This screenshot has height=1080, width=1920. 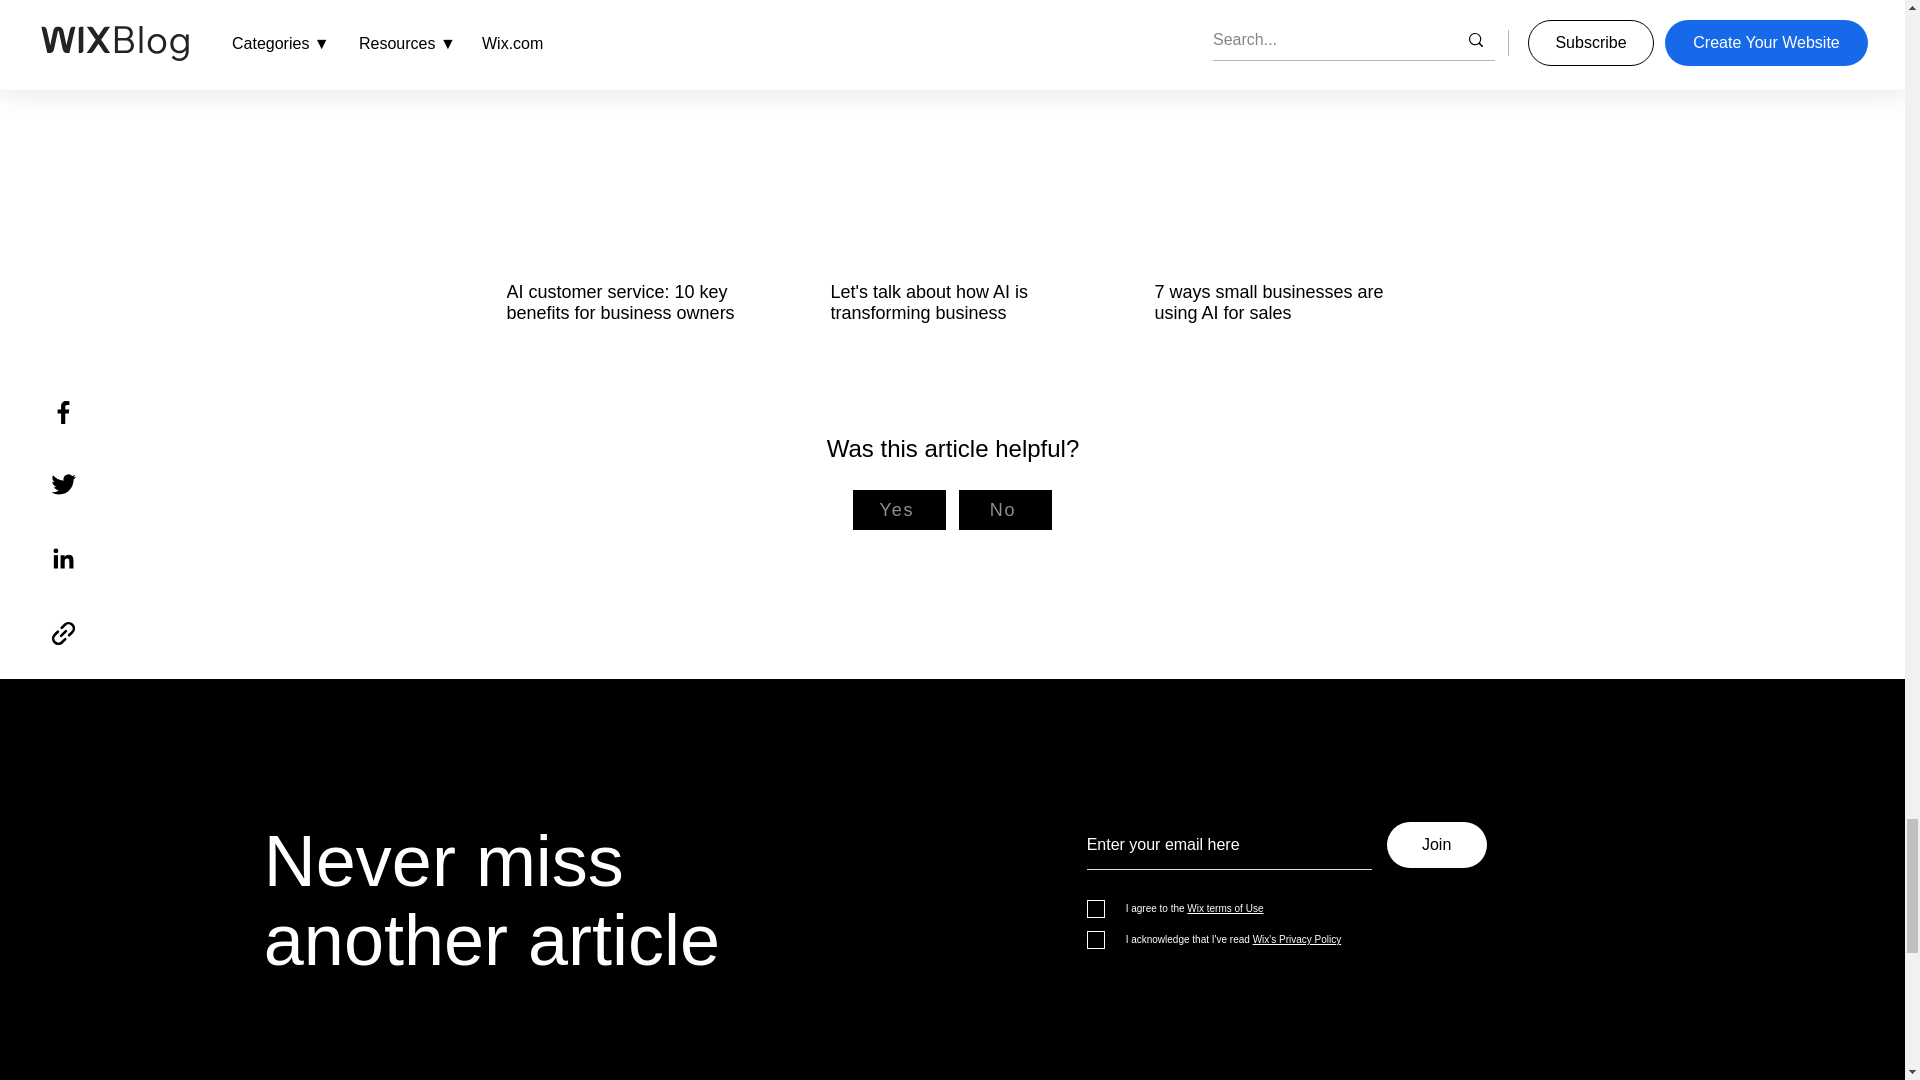 I want to click on Let's talk about how AI is transforming business, so click(x=950, y=302).